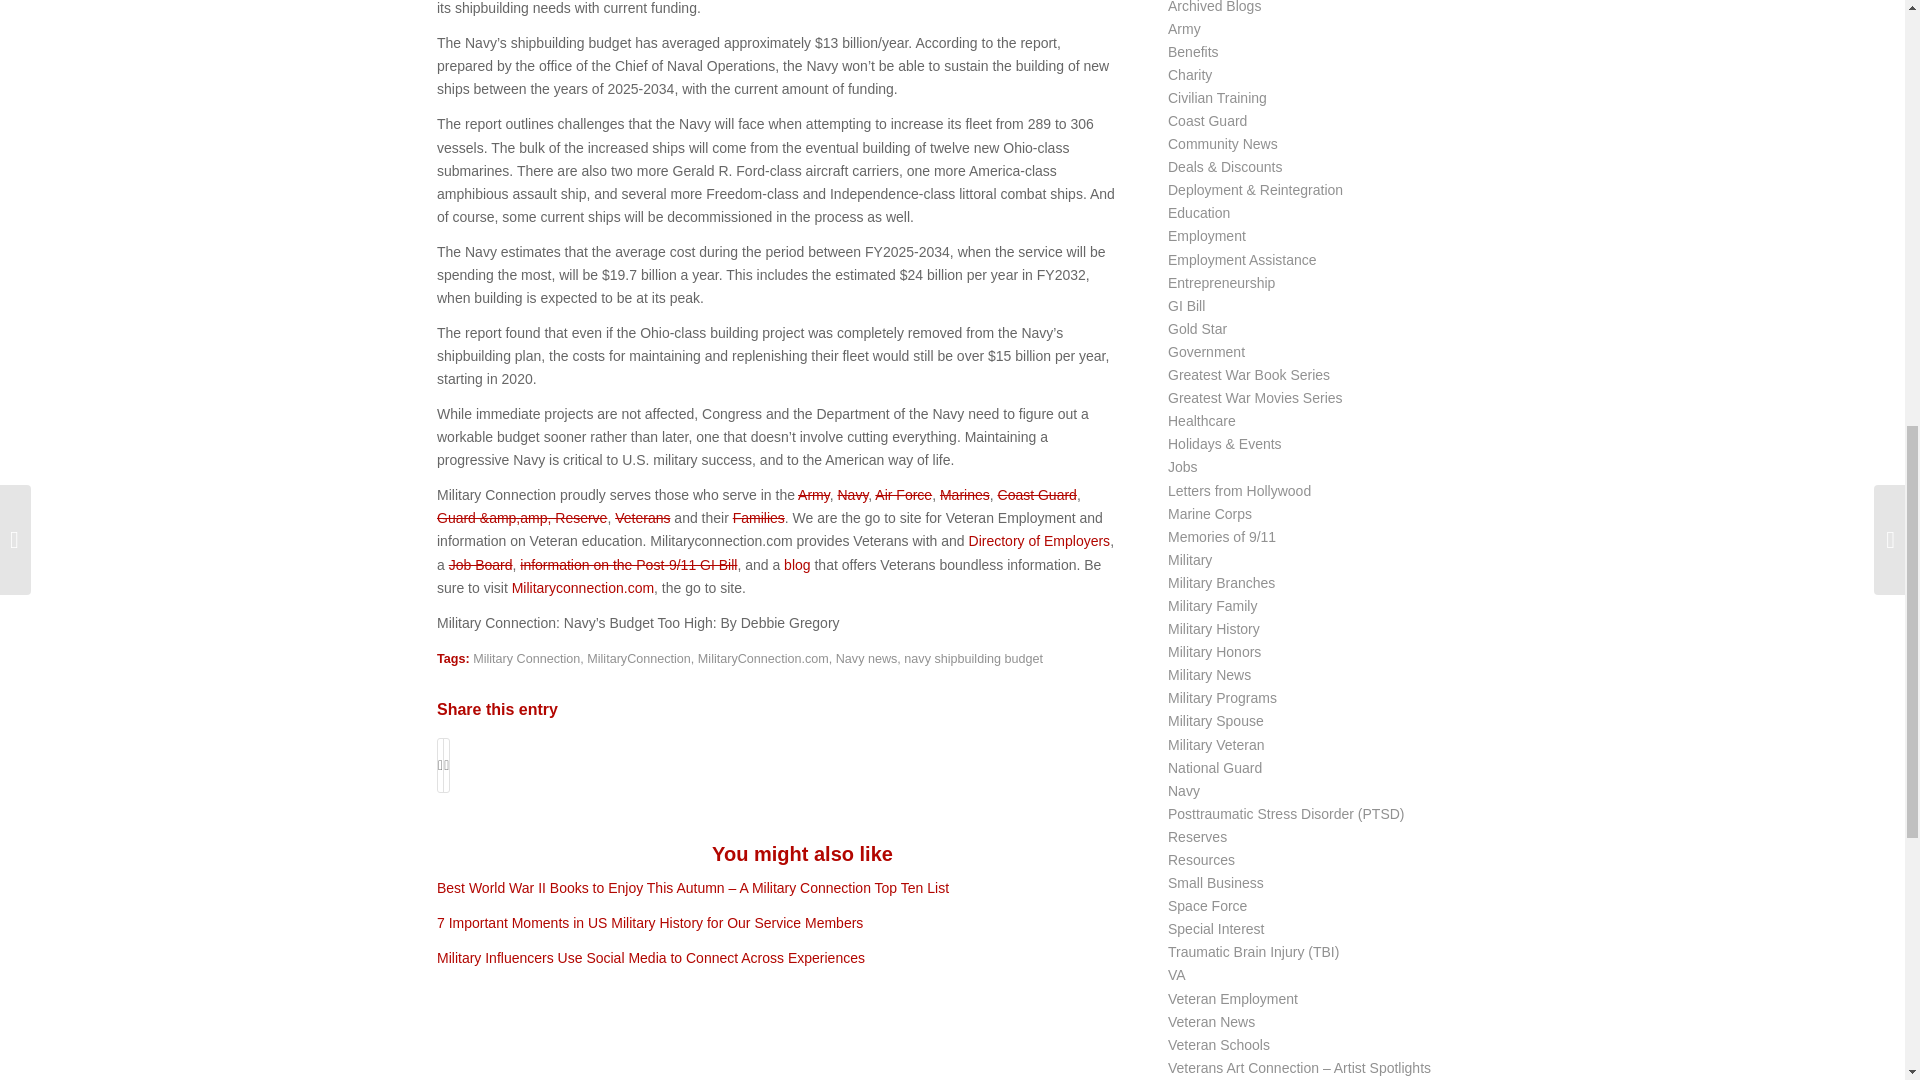 This screenshot has height=1080, width=1920. I want to click on Militaryconnection.com, so click(583, 588).